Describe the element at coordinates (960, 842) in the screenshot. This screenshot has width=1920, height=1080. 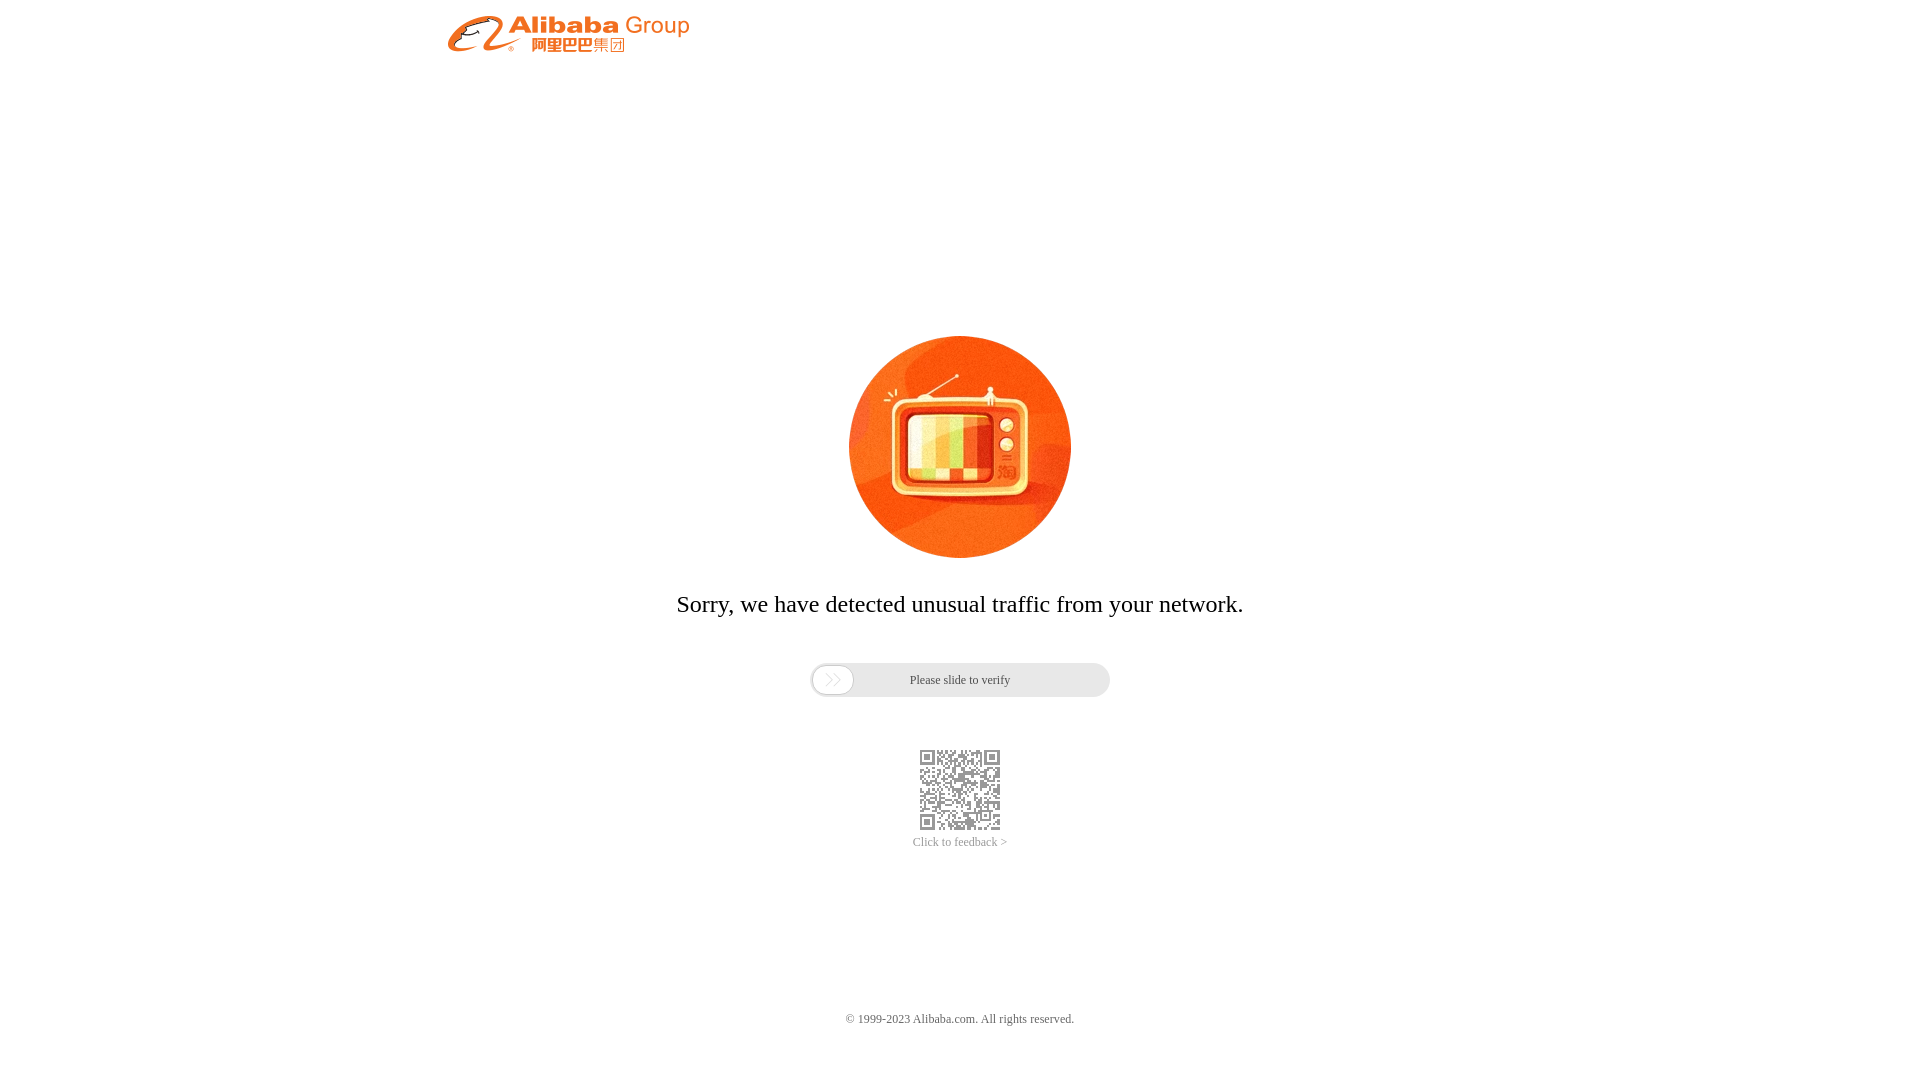
I see `Click to feedback >` at that location.